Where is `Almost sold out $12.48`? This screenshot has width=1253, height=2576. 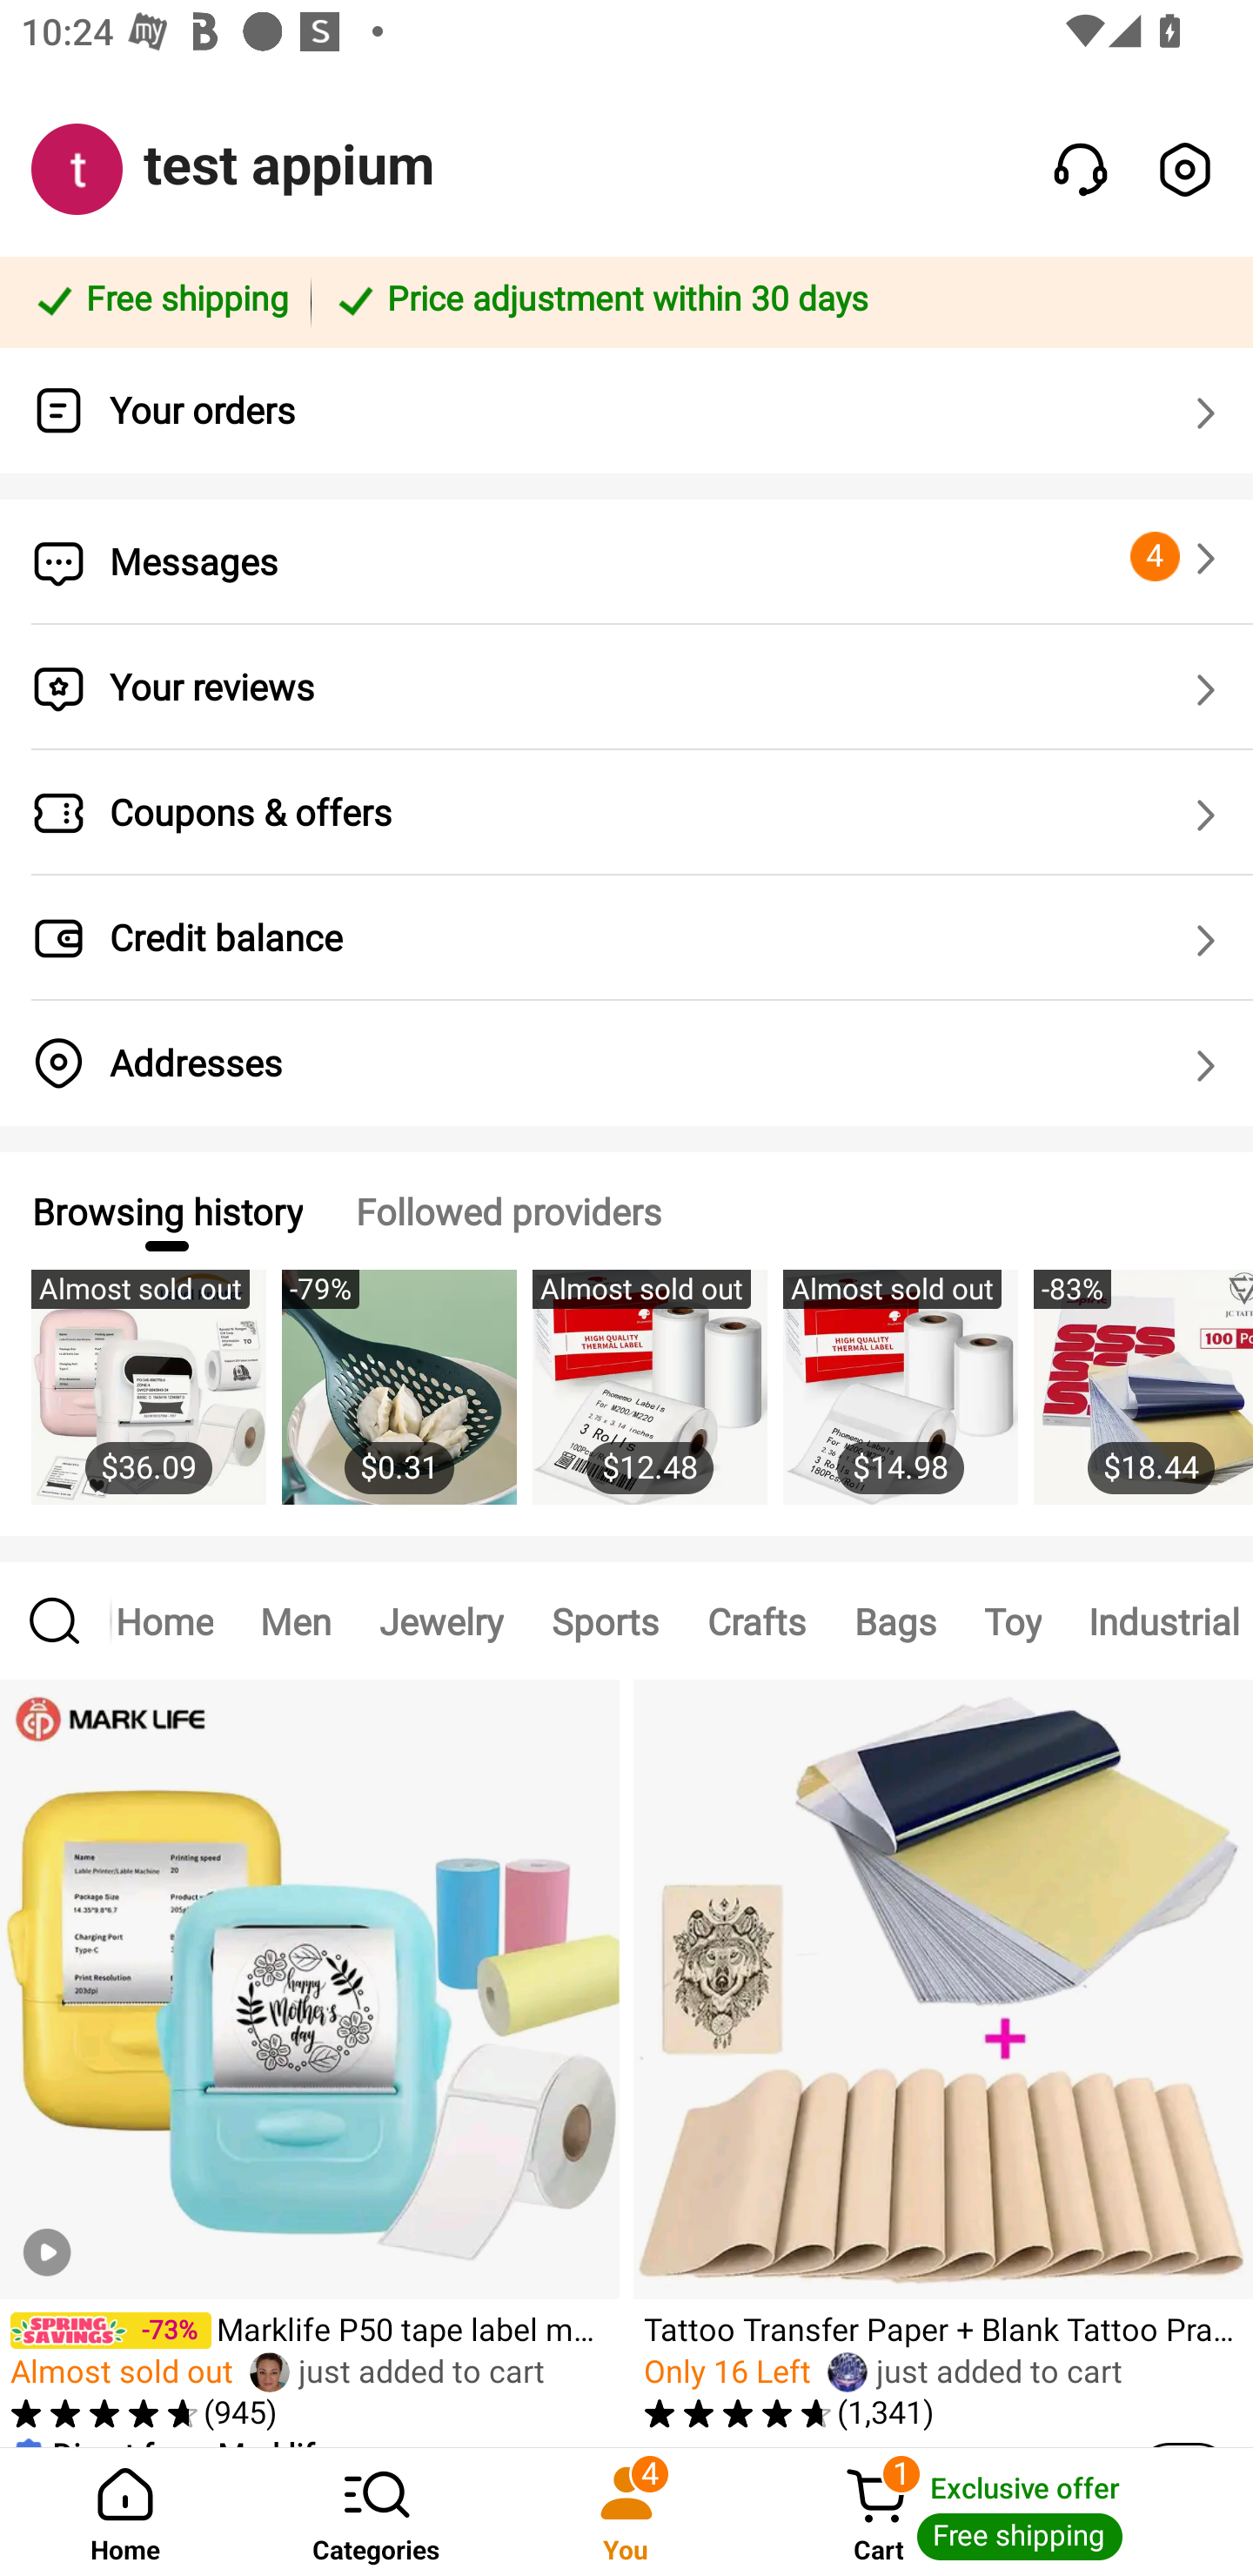 Almost sold out $12.48 is located at coordinates (649, 1403).